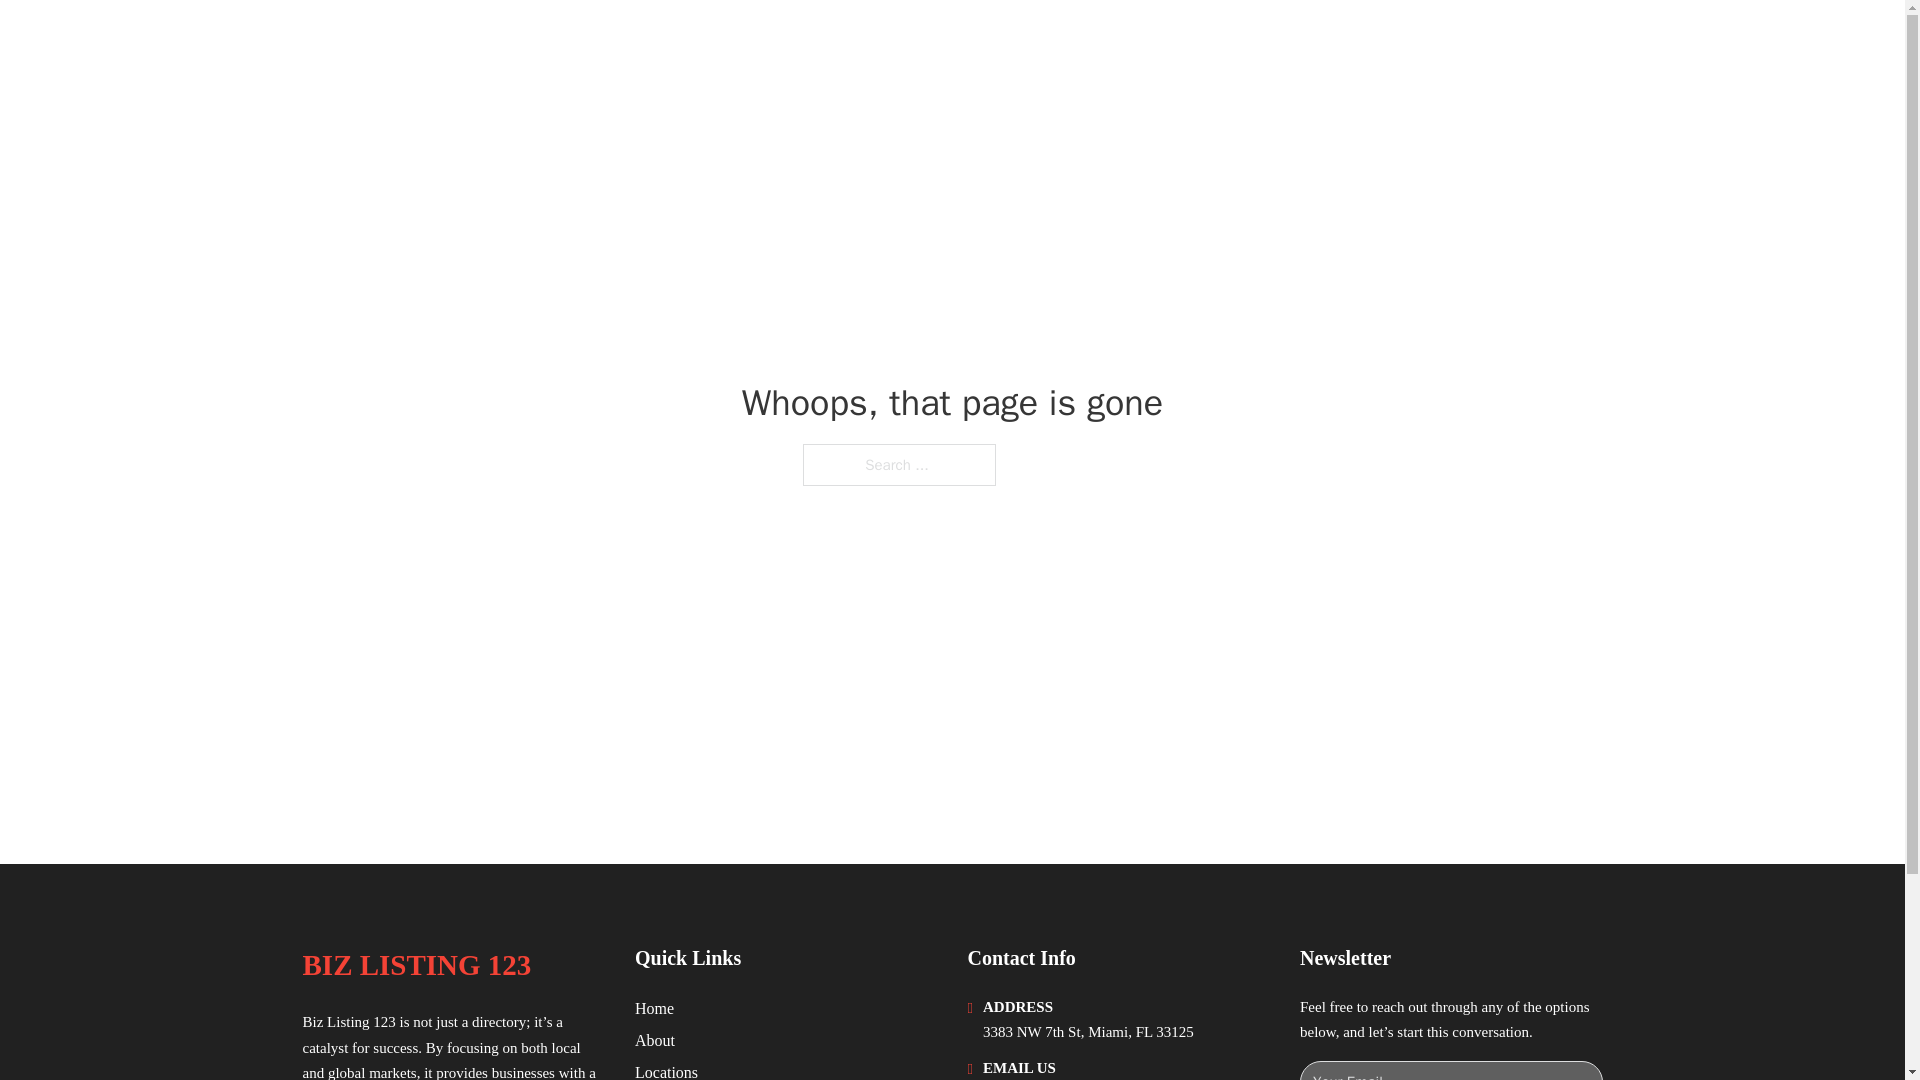 Image resolution: width=1920 pixels, height=1080 pixels. I want to click on Home, so click(654, 1008).